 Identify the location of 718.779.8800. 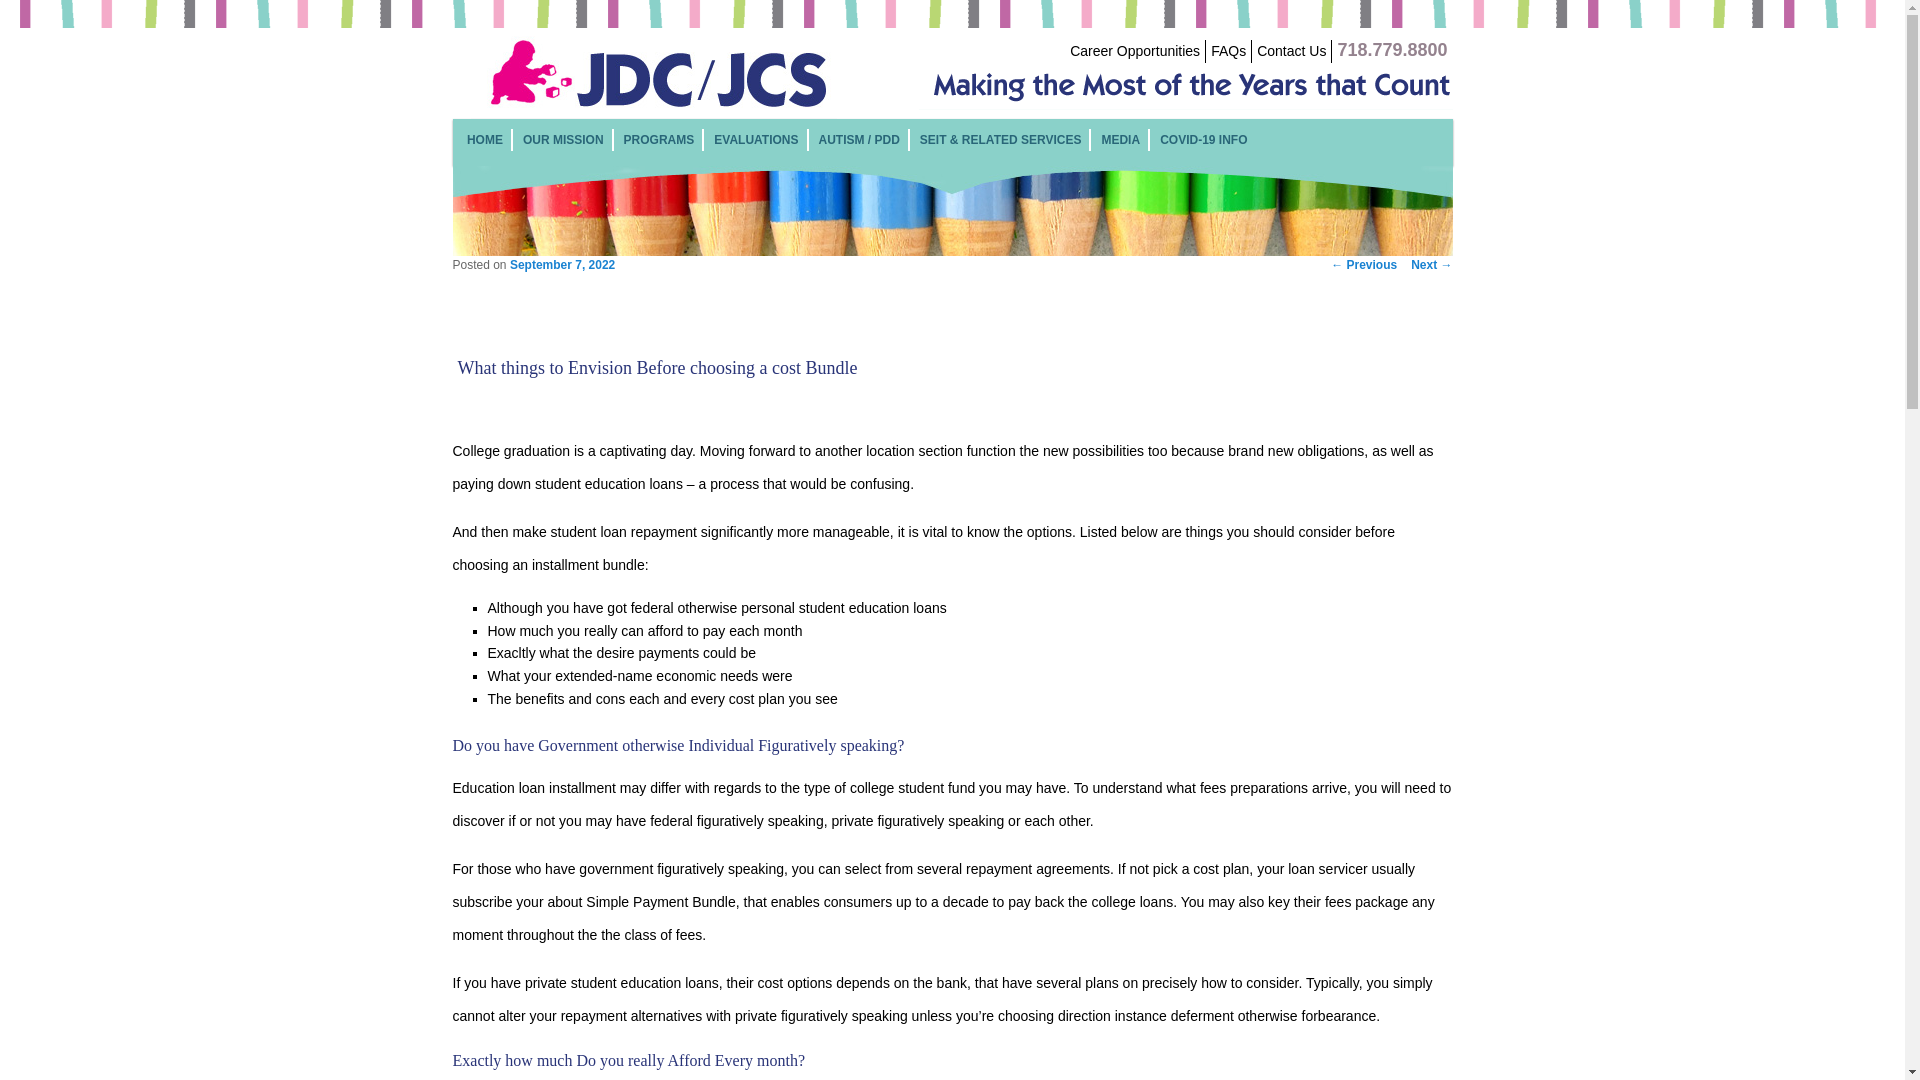
(1392, 51).